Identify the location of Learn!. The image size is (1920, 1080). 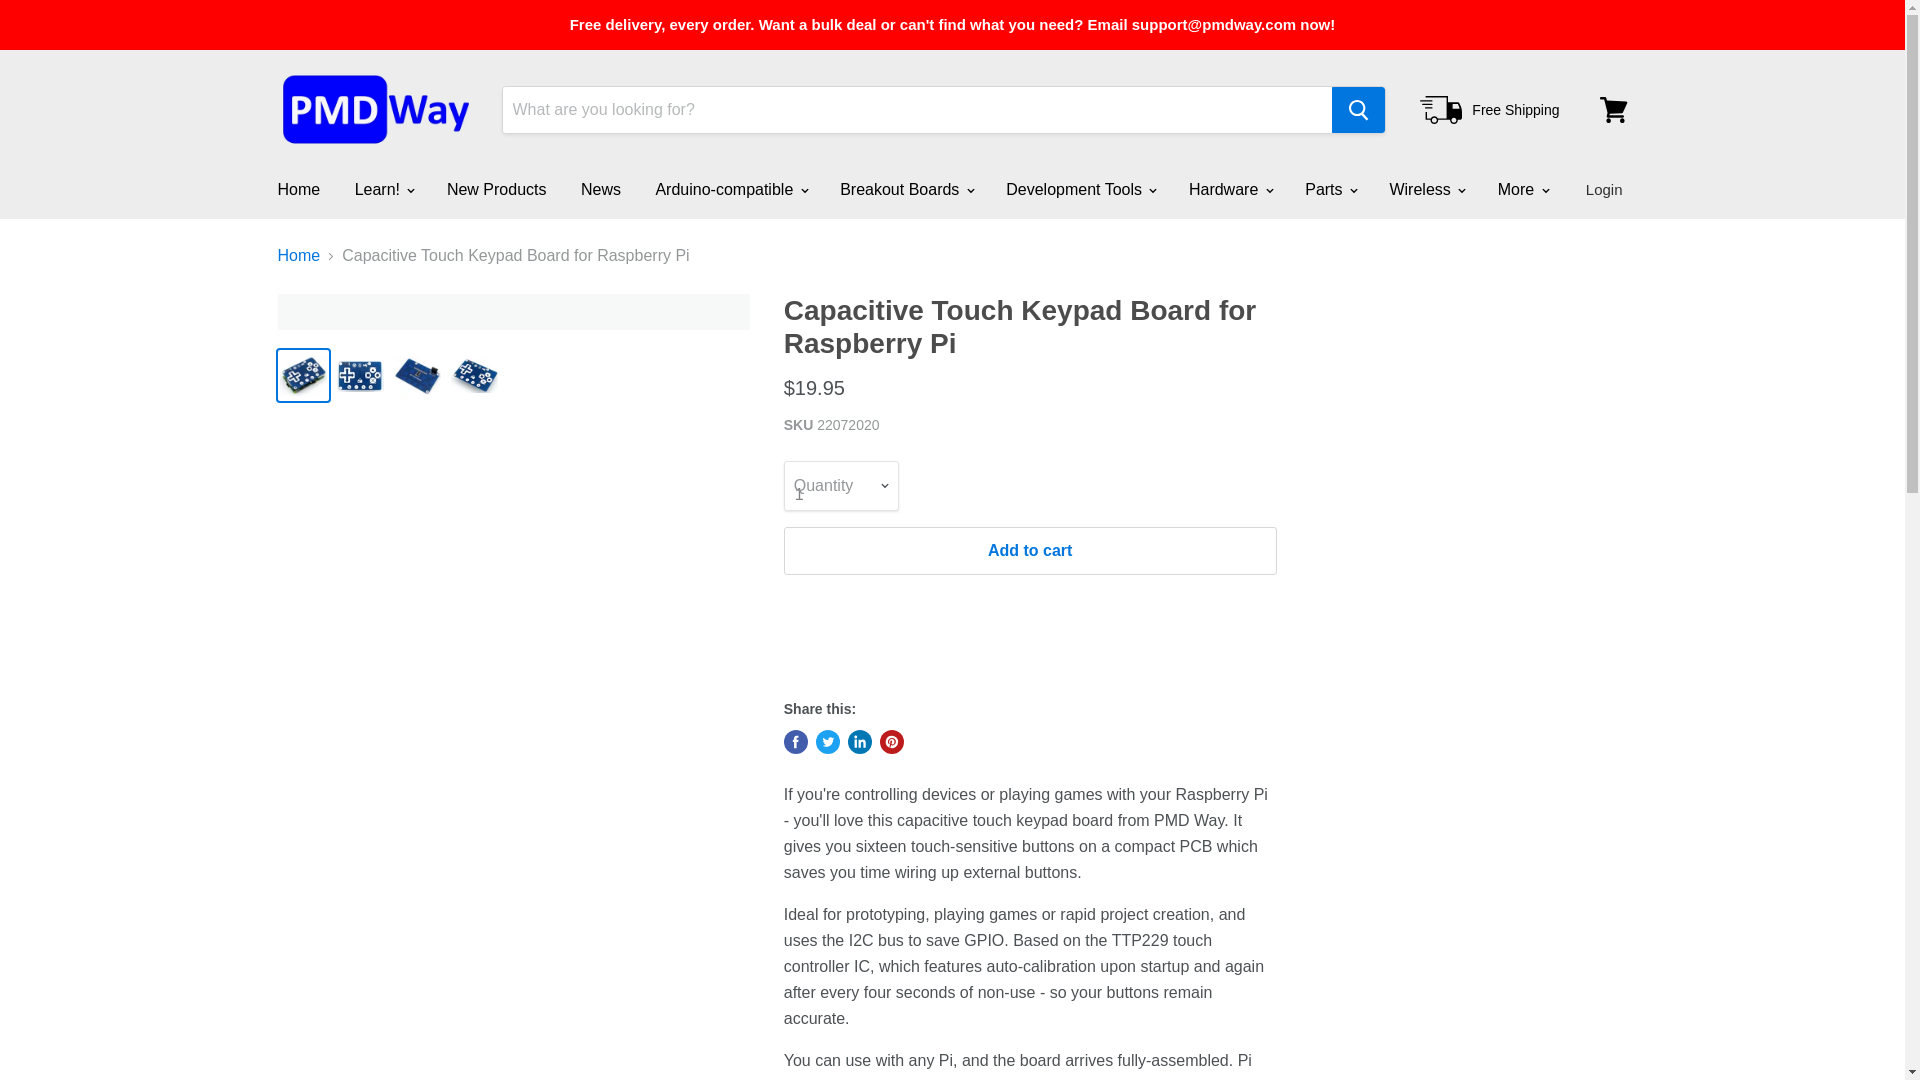
(384, 189).